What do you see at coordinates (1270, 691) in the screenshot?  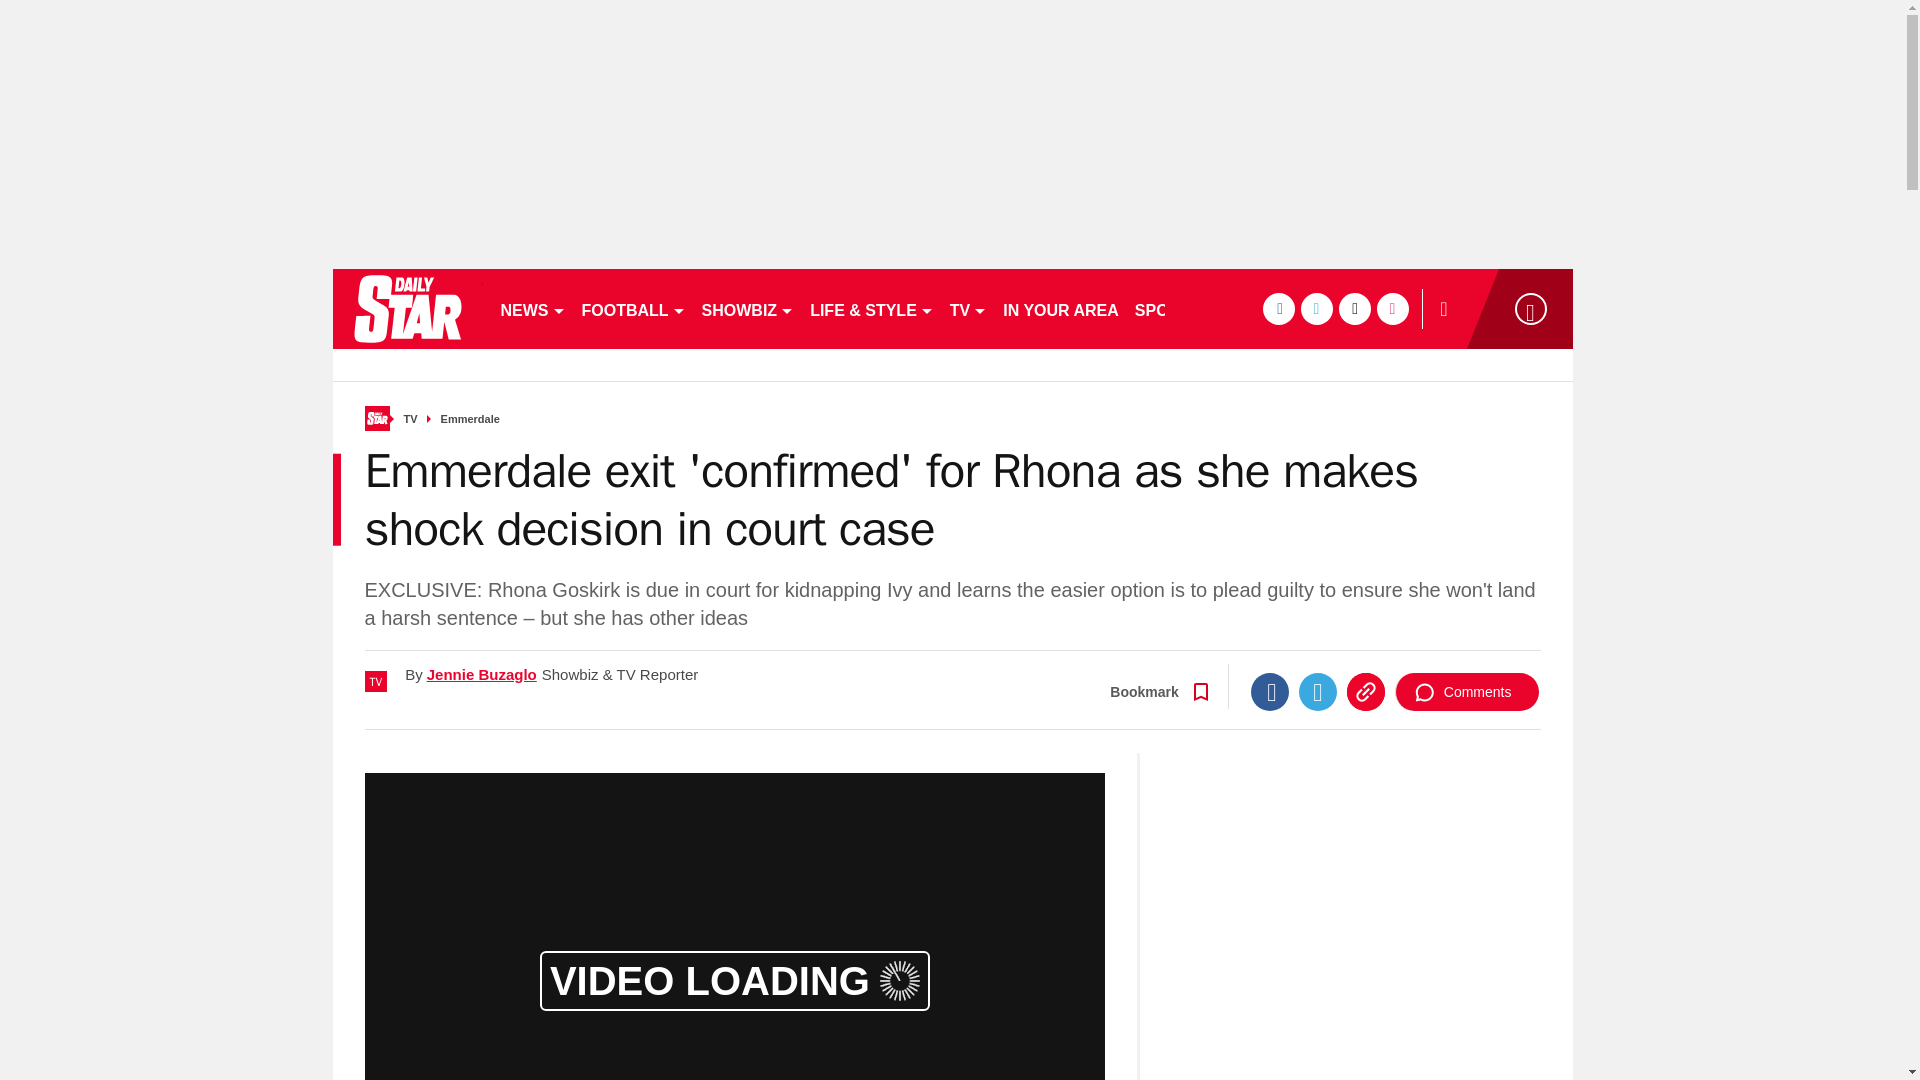 I see `Facebook` at bounding box center [1270, 691].